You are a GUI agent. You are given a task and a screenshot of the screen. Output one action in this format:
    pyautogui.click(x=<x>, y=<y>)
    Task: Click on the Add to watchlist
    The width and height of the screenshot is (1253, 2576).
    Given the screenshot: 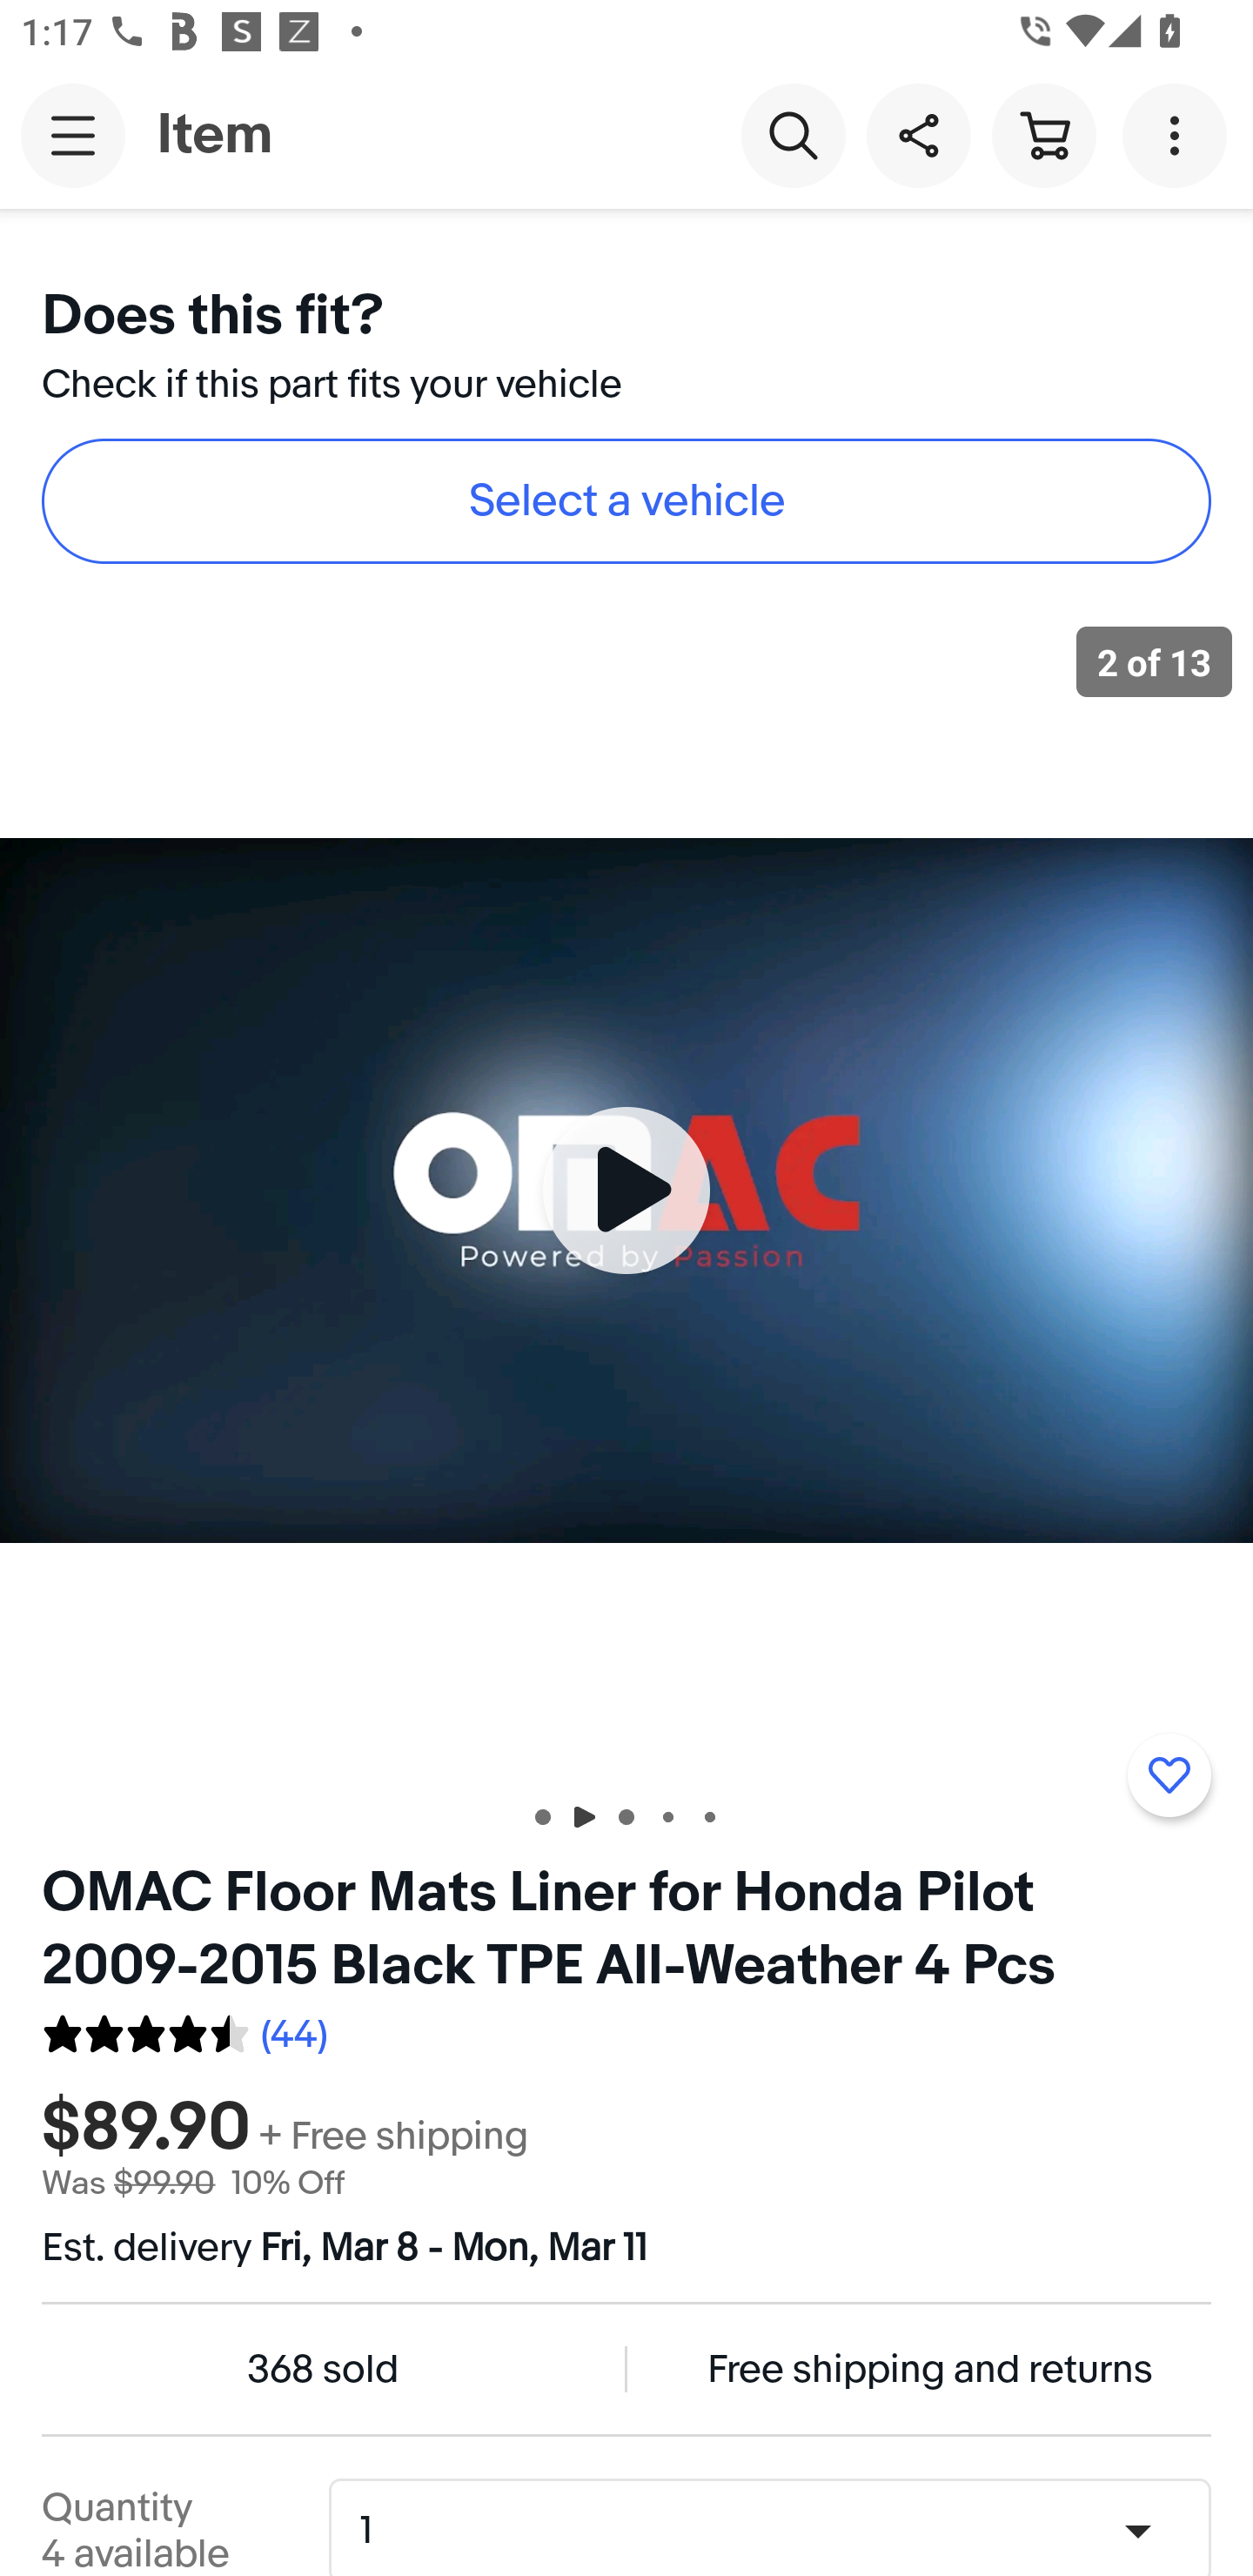 What is the action you would take?
    pyautogui.click(x=1169, y=1775)
    